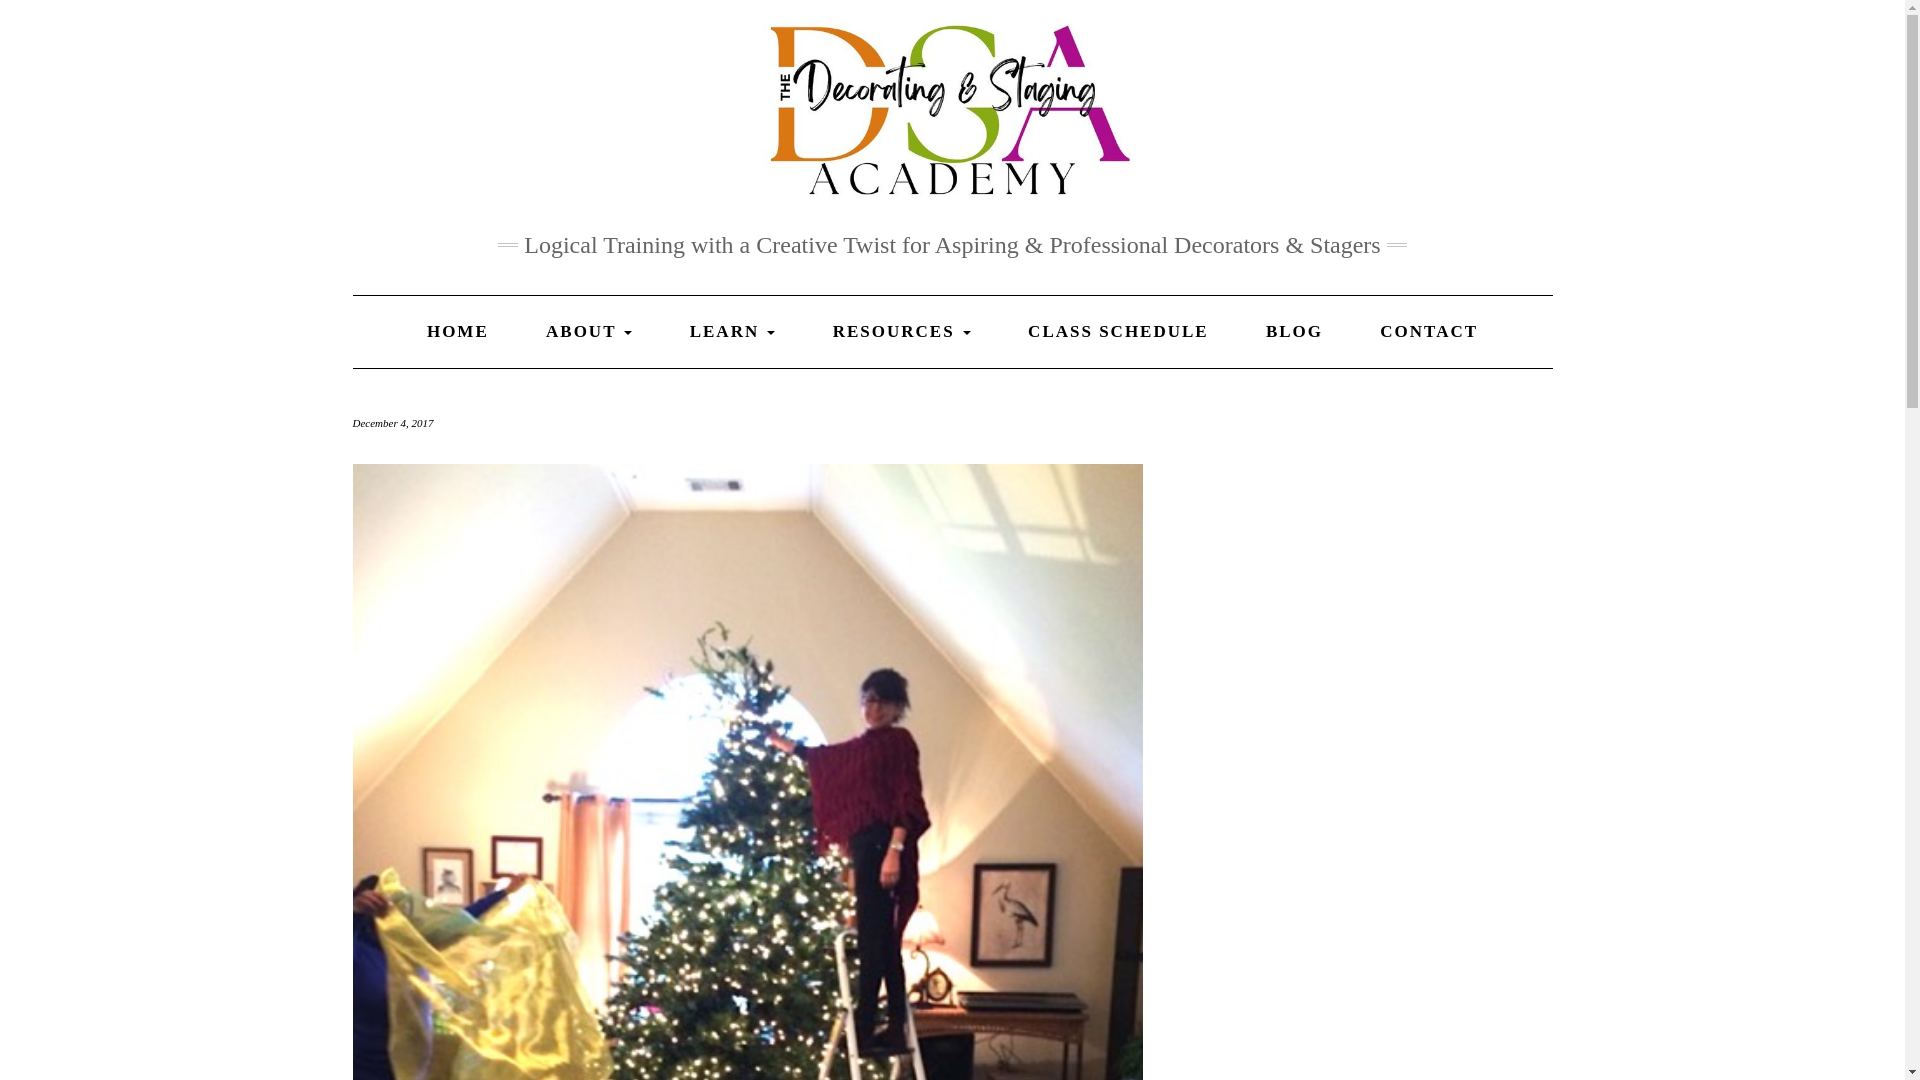 The height and width of the screenshot is (1080, 1920). What do you see at coordinates (1294, 332) in the screenshot?
I see `BLOG` at bounding box center [1294, 332].